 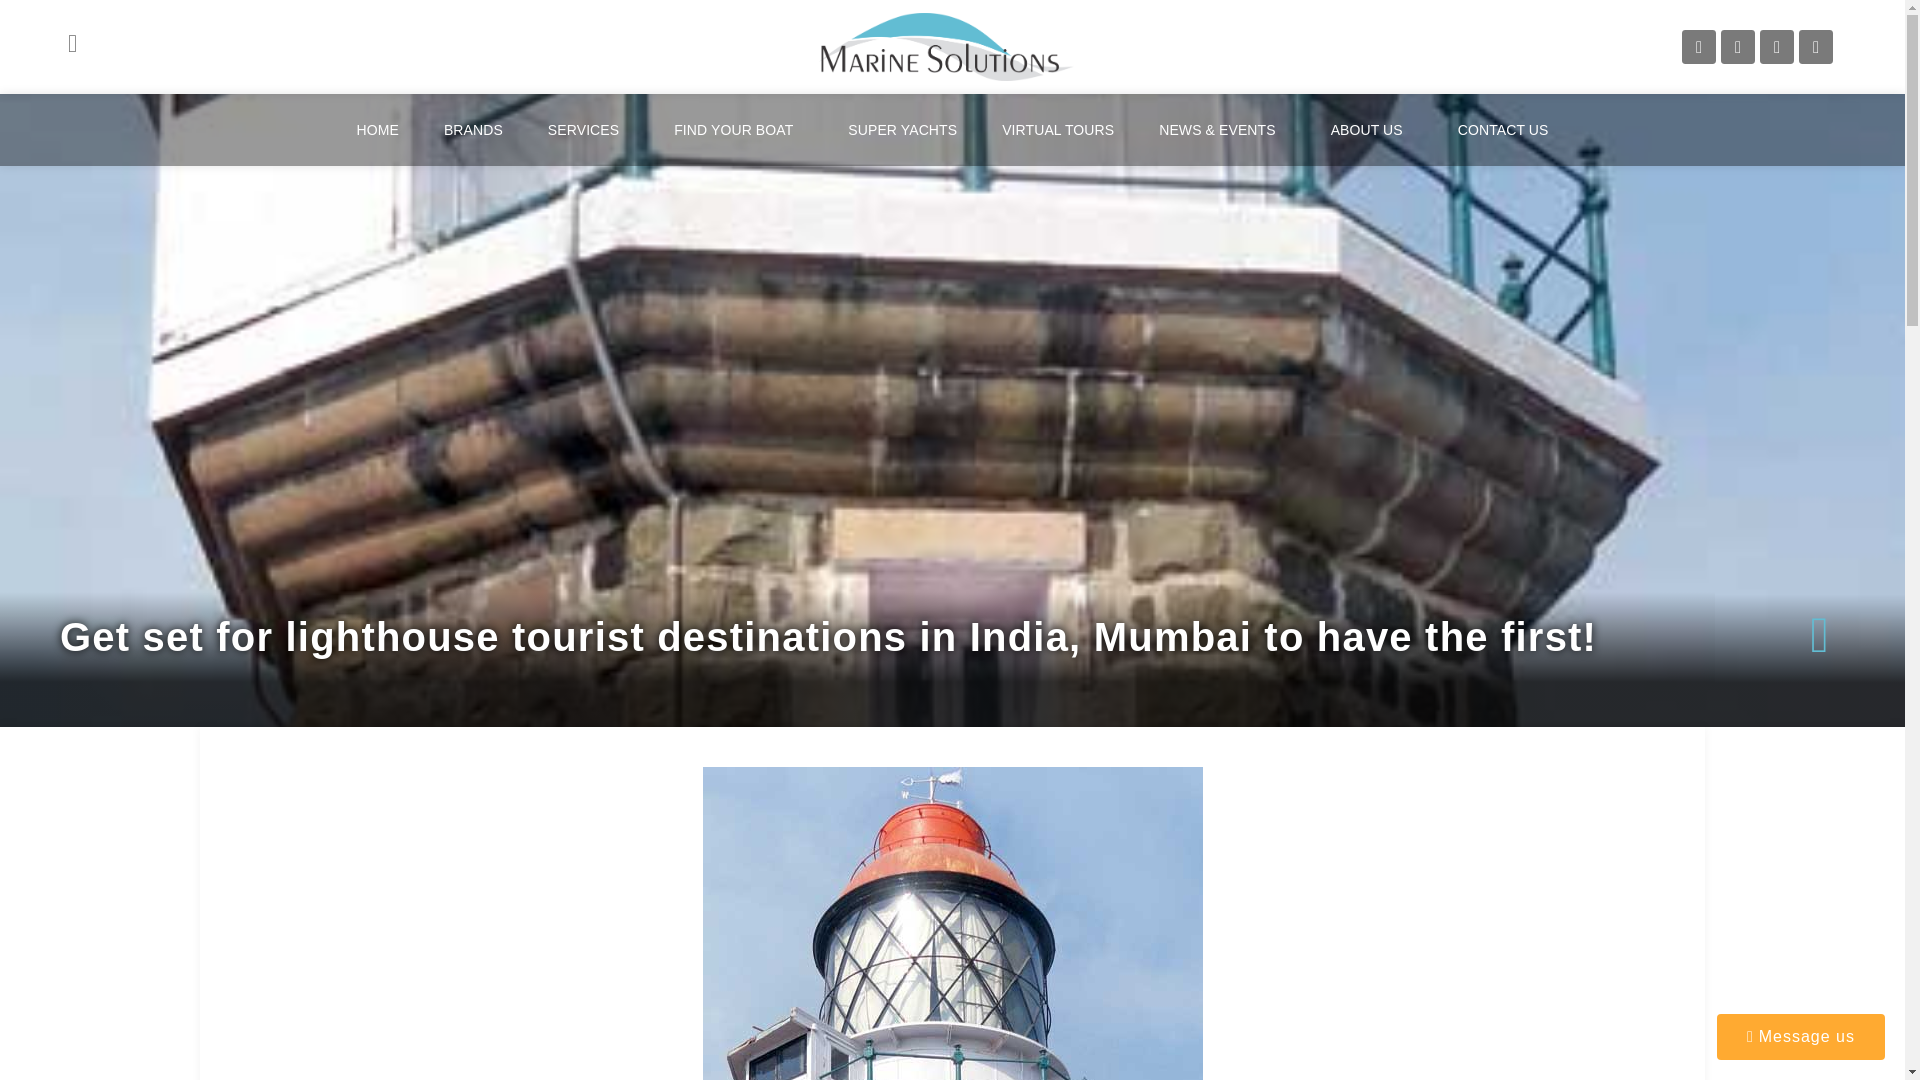 What do you see at coordinates (1372, 130) in the screenshot?
I see `ABOUT US` at bounding box center [1372, 130].